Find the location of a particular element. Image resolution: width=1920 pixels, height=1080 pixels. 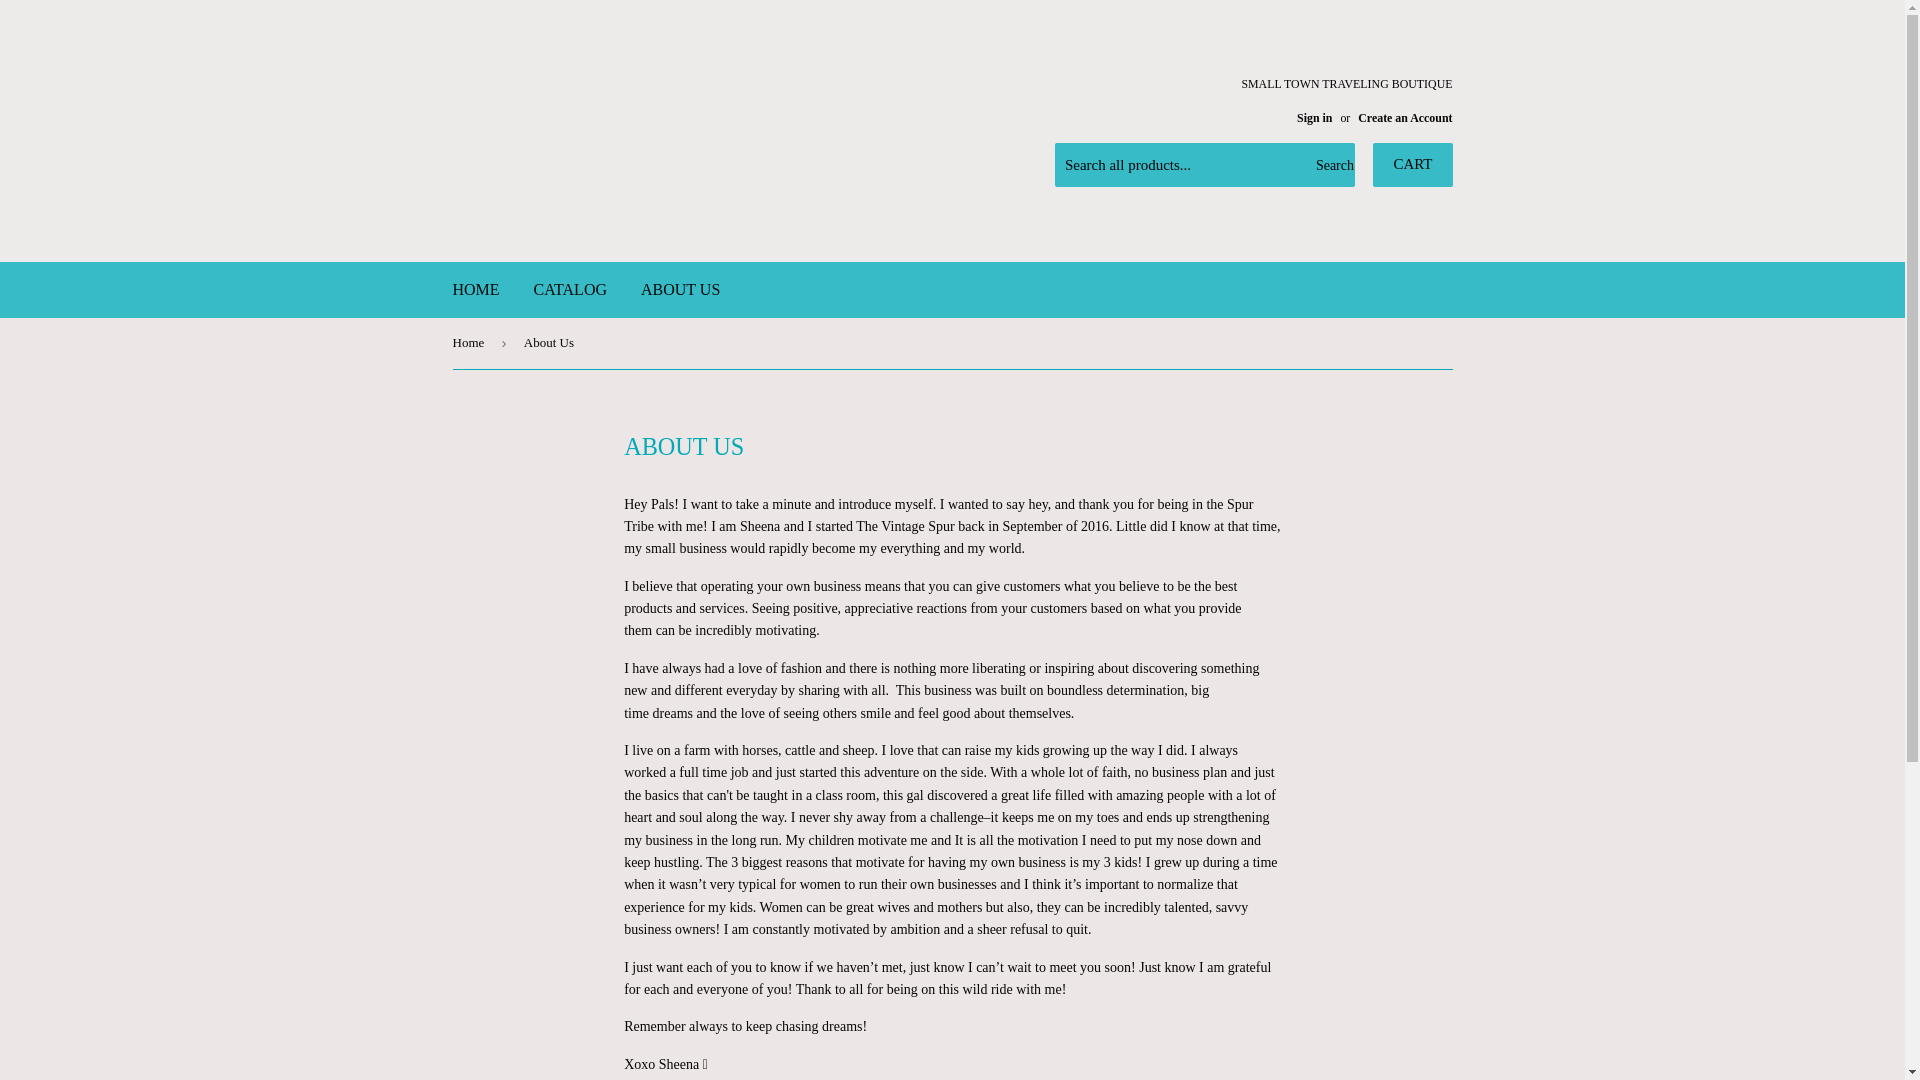

HOME is located at coordinates (476, 290).